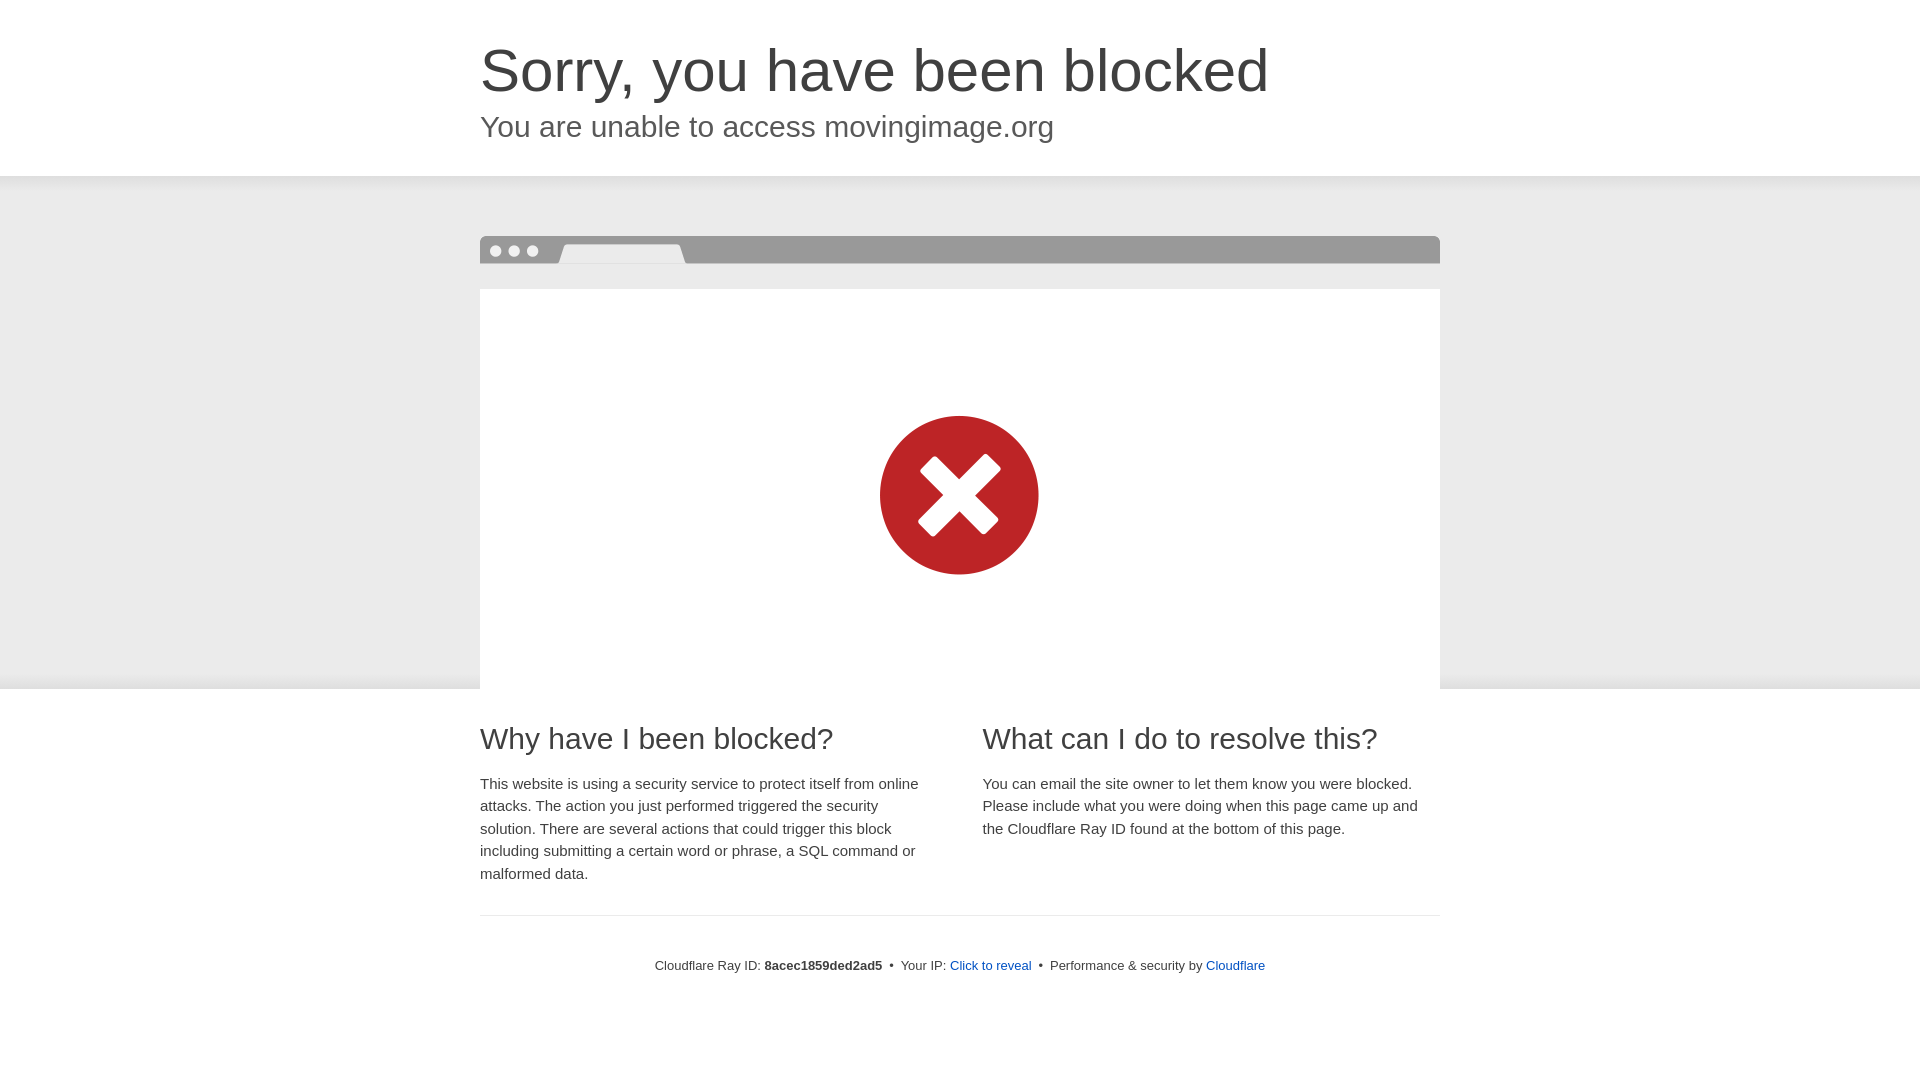 This screenshot has height=1080, width=1920. Describe the element at coordinates (1235, 965) in the screenshot. I see `Cloudflare` at that location.